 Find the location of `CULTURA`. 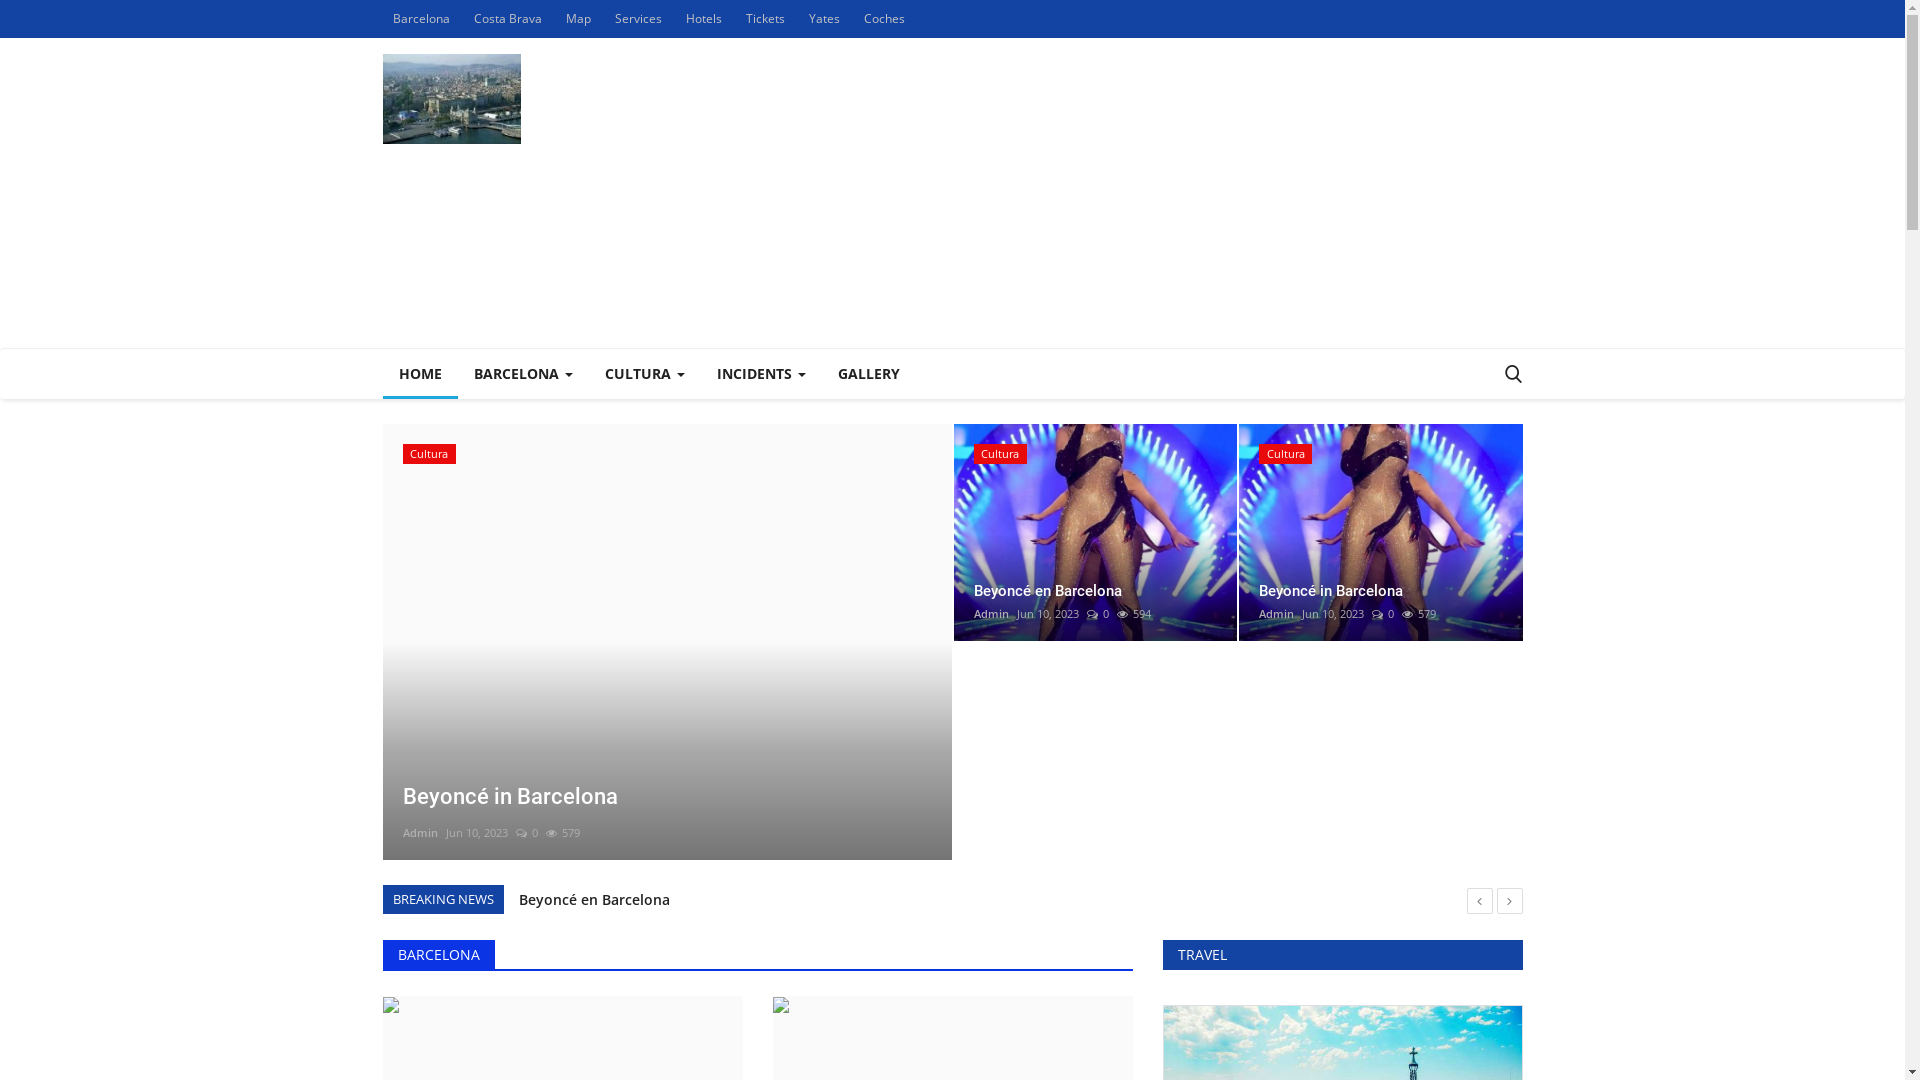

CULTURA is located at coordinates (644, 374).